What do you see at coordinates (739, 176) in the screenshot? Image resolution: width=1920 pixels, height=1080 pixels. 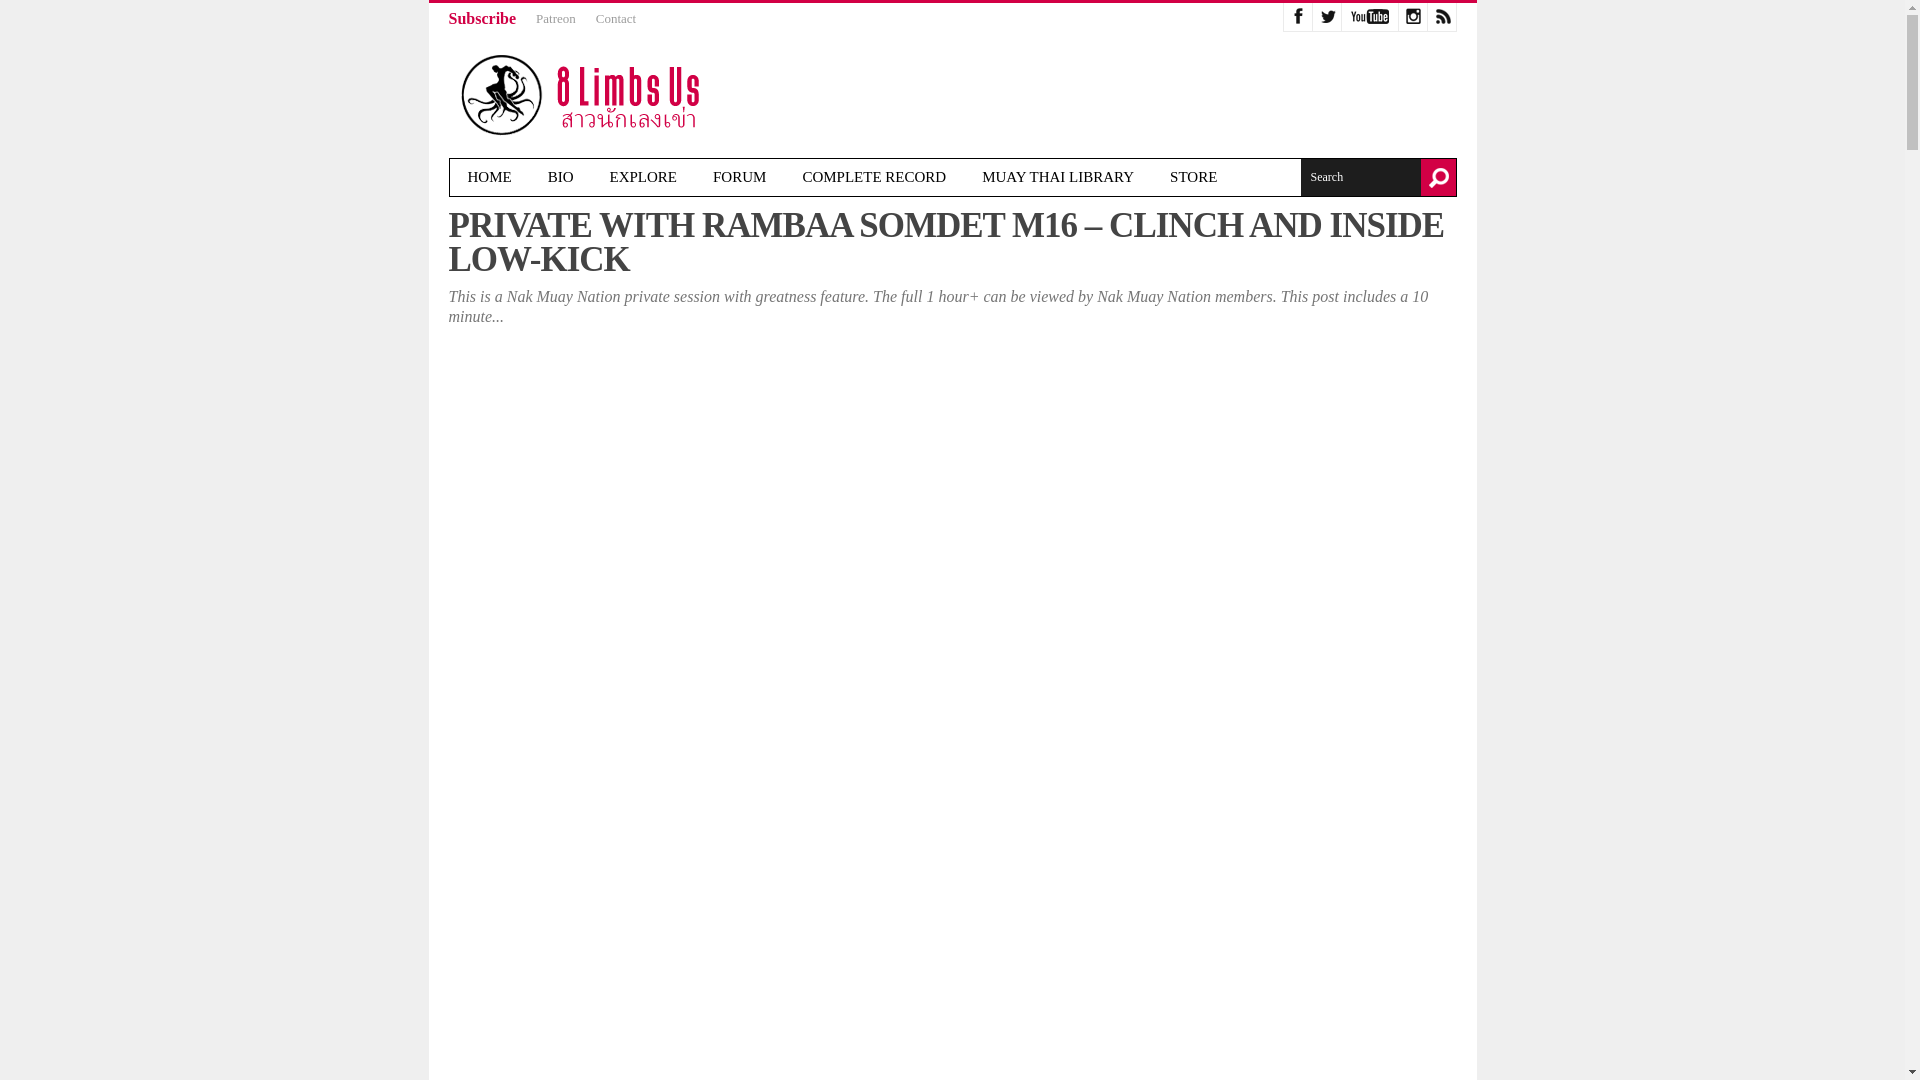 I see `FORUM` at bounding box center [739, 176].